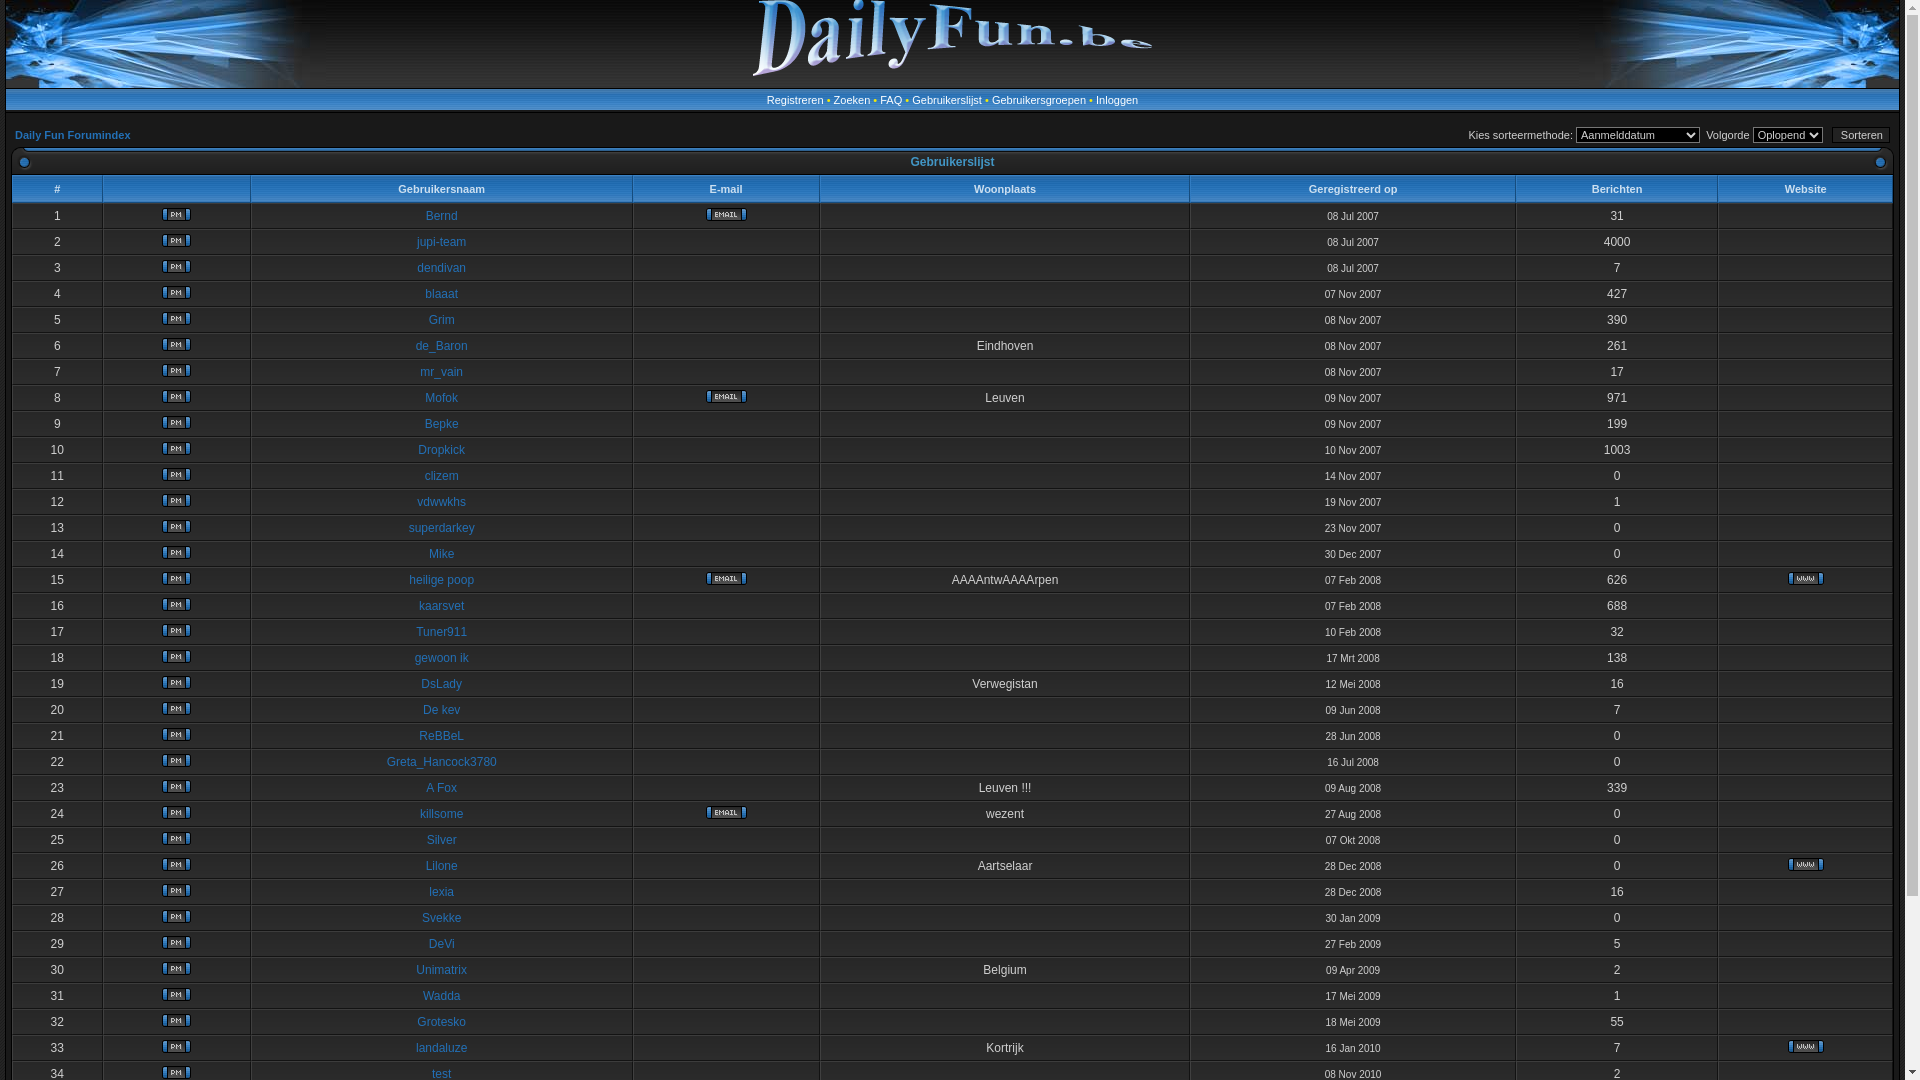  What do you see at coordinates (947, 100) in the screenshot?
I see `Gebruikerslijst` at bounding box center [947, 100].